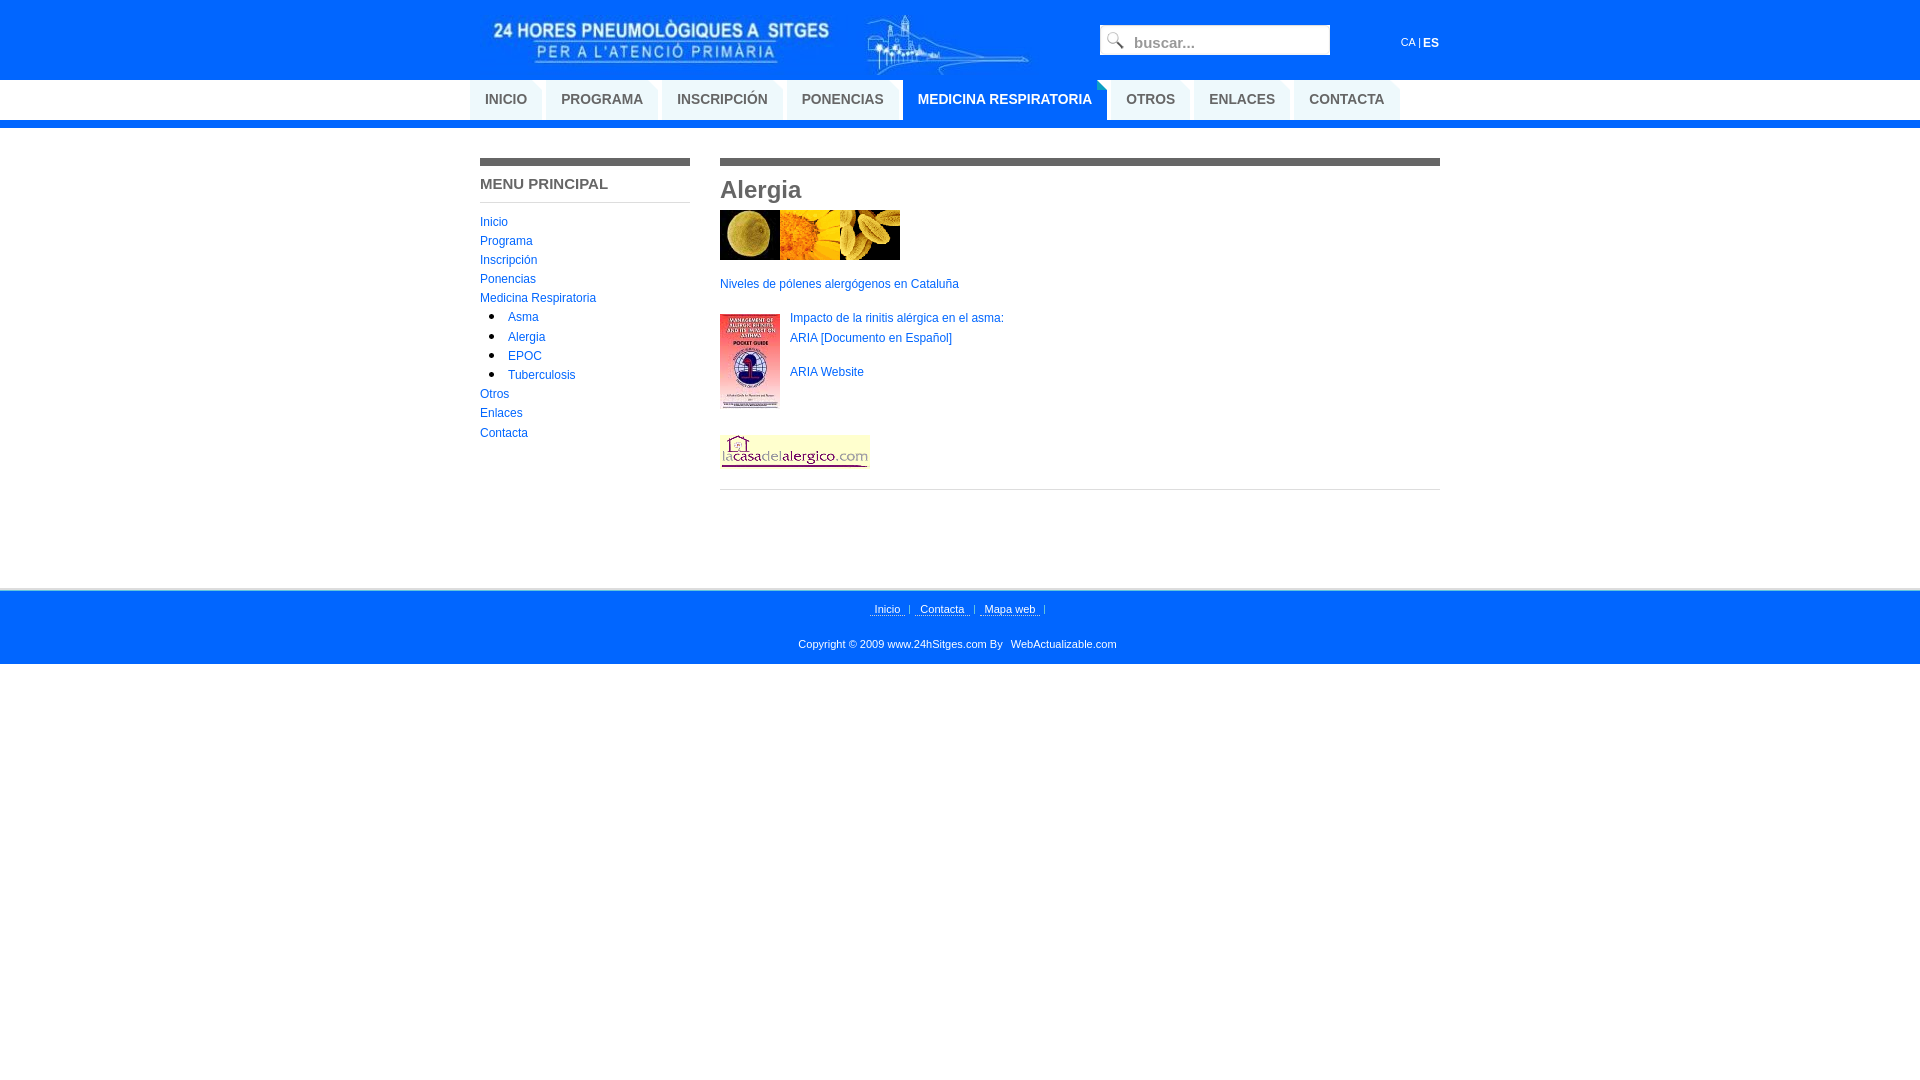 This screenshot has height=1080, width=1920. I want to click on PONENCIAS, so click(843, 100).